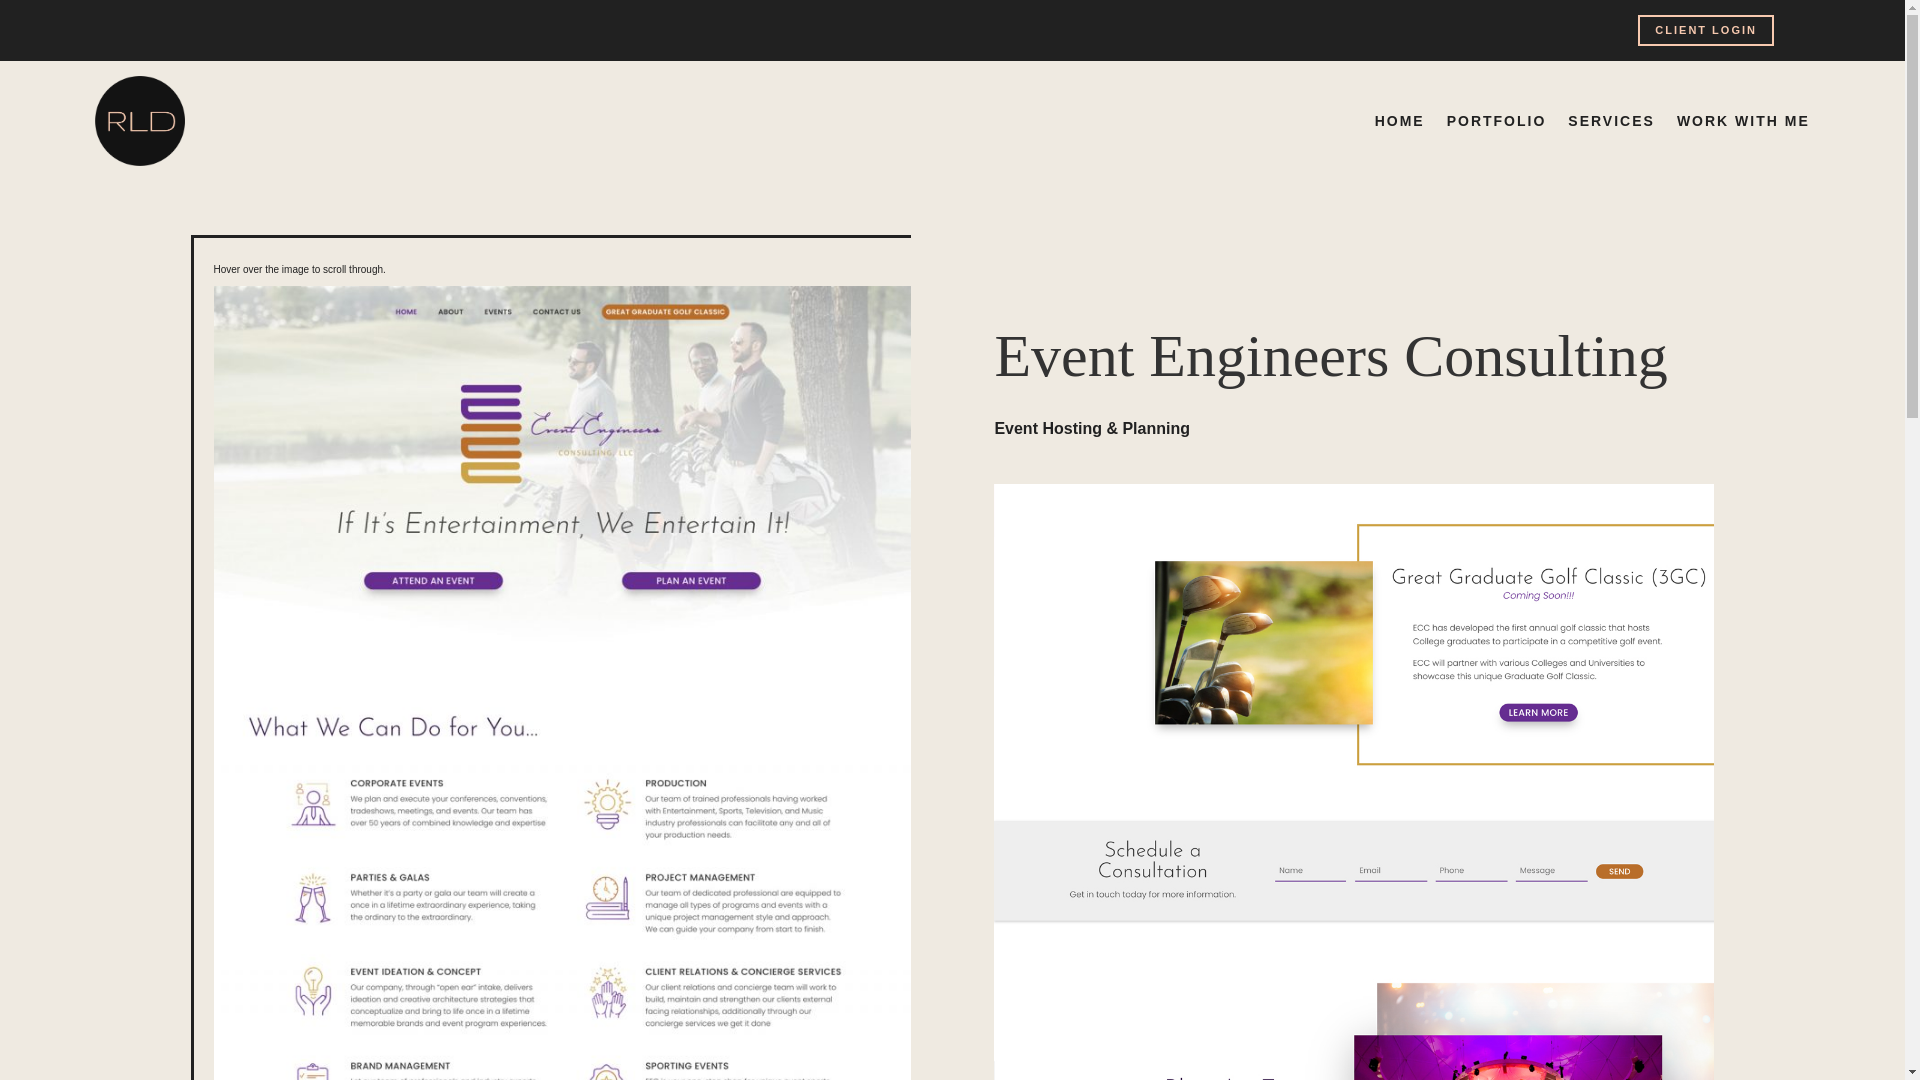 Image resolution: width=1920 pixels, height=1080 pixels. Describe the element at coordinates (1706, 30) in the screenshot. I see `CLIENT LOGIN` at that location.